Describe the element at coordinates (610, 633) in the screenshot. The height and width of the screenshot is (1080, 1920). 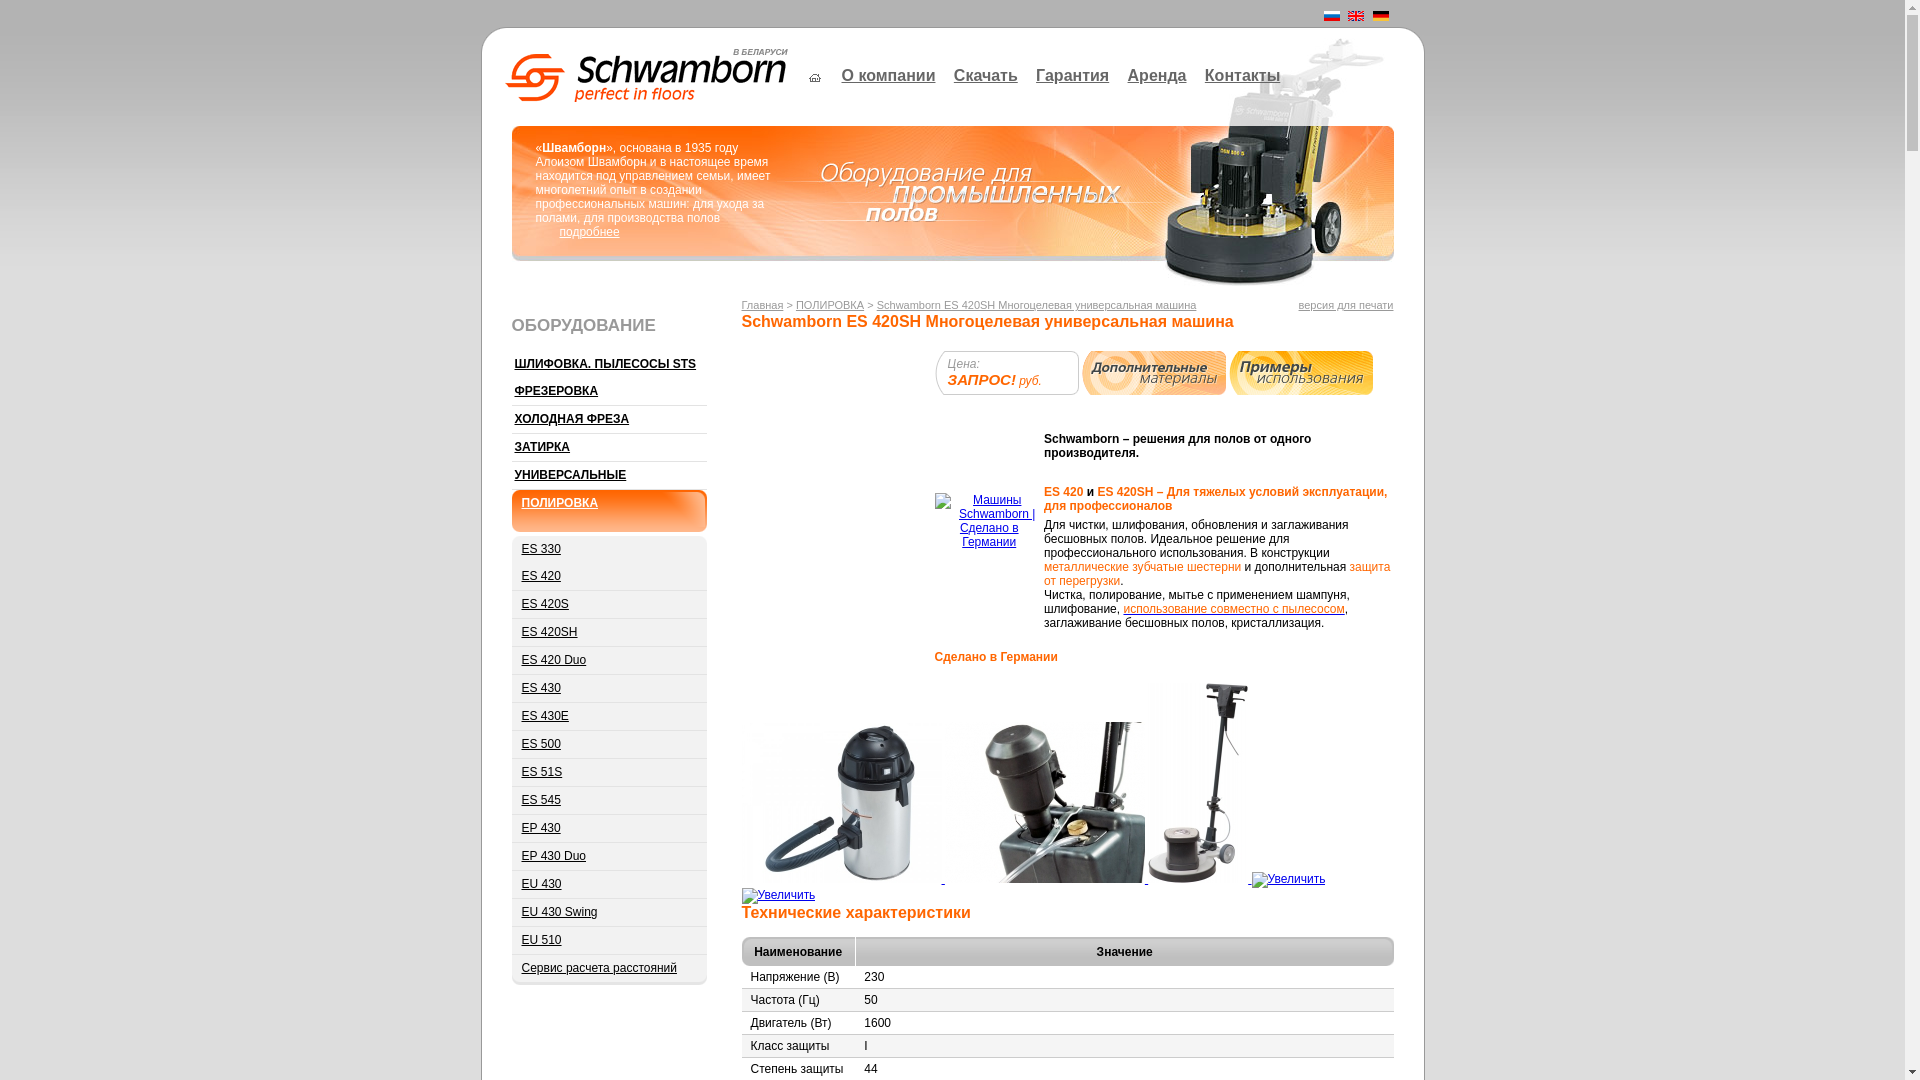
I see `ES 420SH` at that location.